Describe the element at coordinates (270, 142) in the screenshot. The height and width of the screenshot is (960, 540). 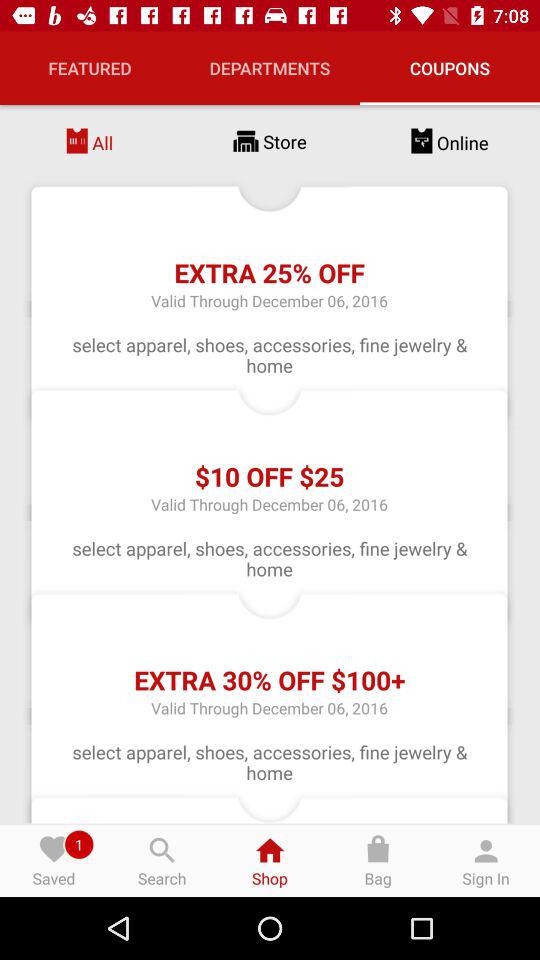
I see `select the item below the departments` at that location.